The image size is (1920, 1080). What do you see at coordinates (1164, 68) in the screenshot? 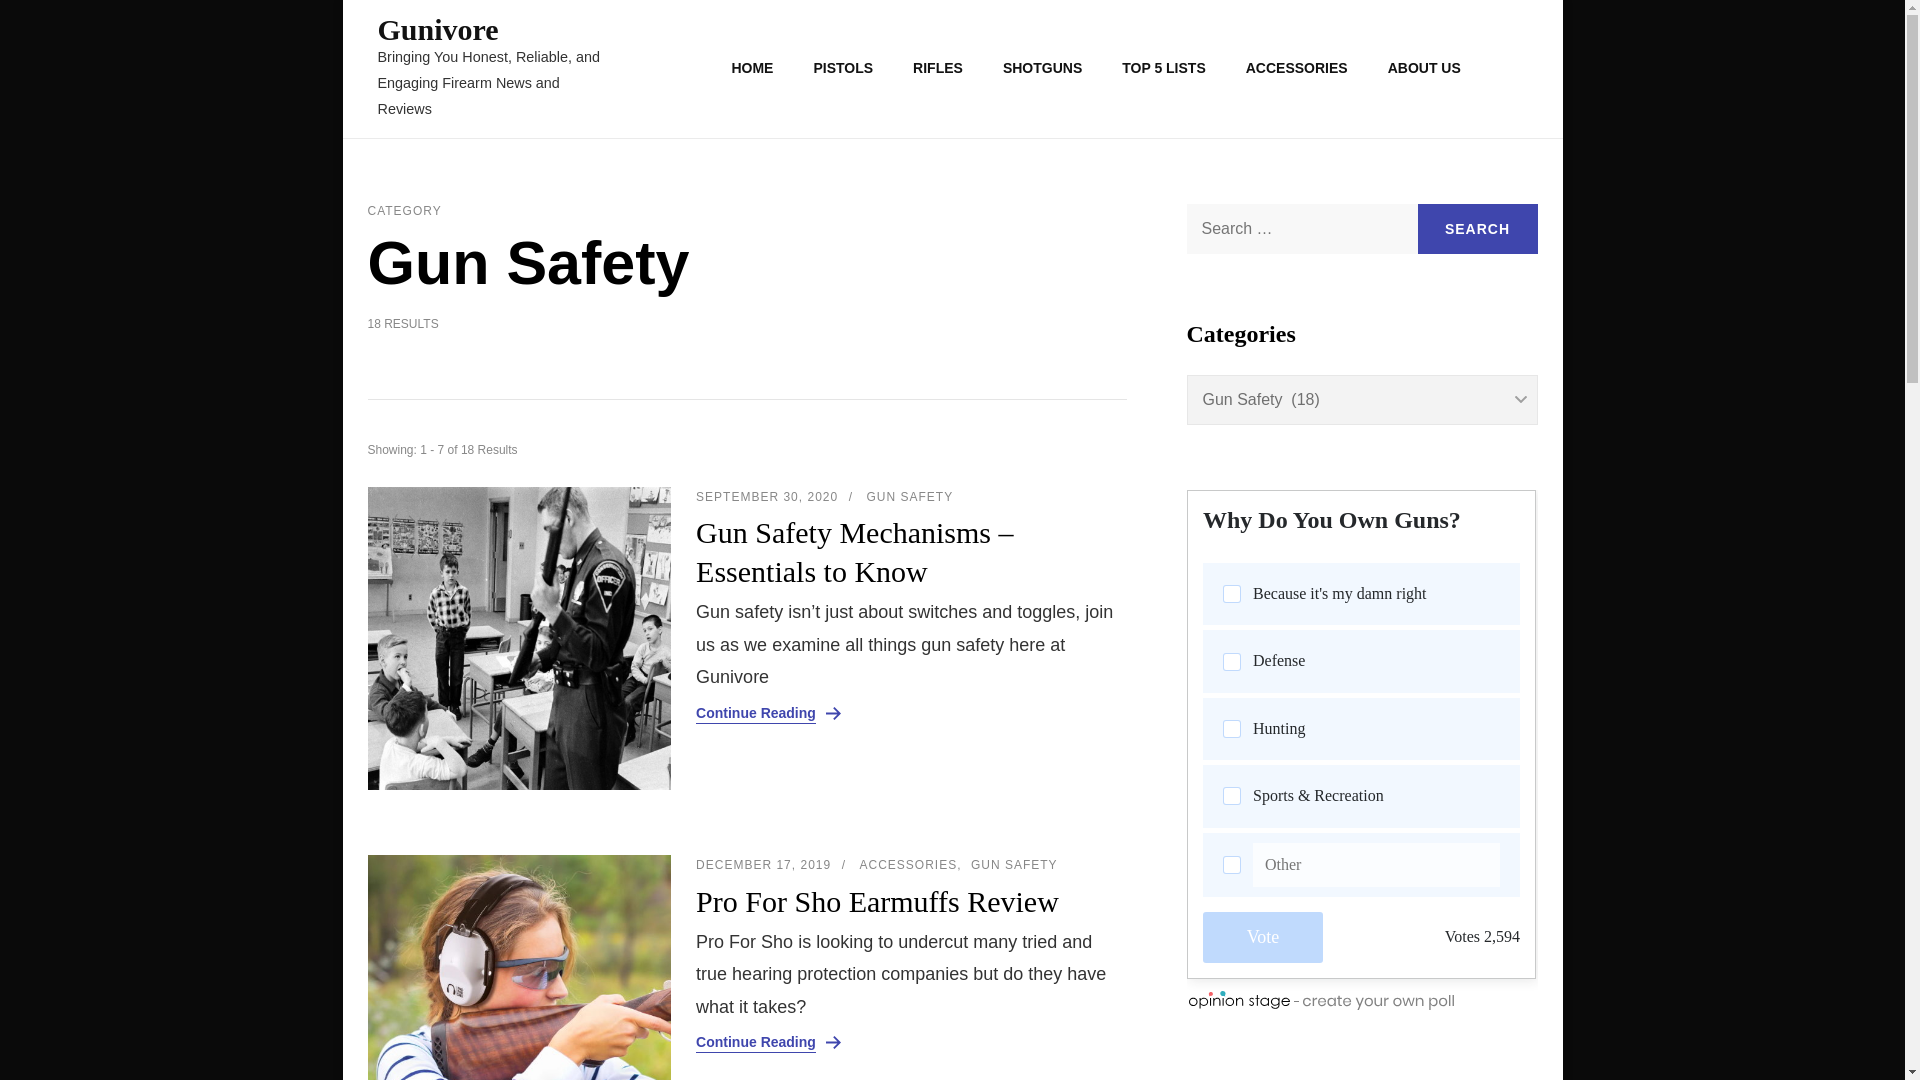
I see `TOP 5 LISTS` at bounding box center [1164, 68].